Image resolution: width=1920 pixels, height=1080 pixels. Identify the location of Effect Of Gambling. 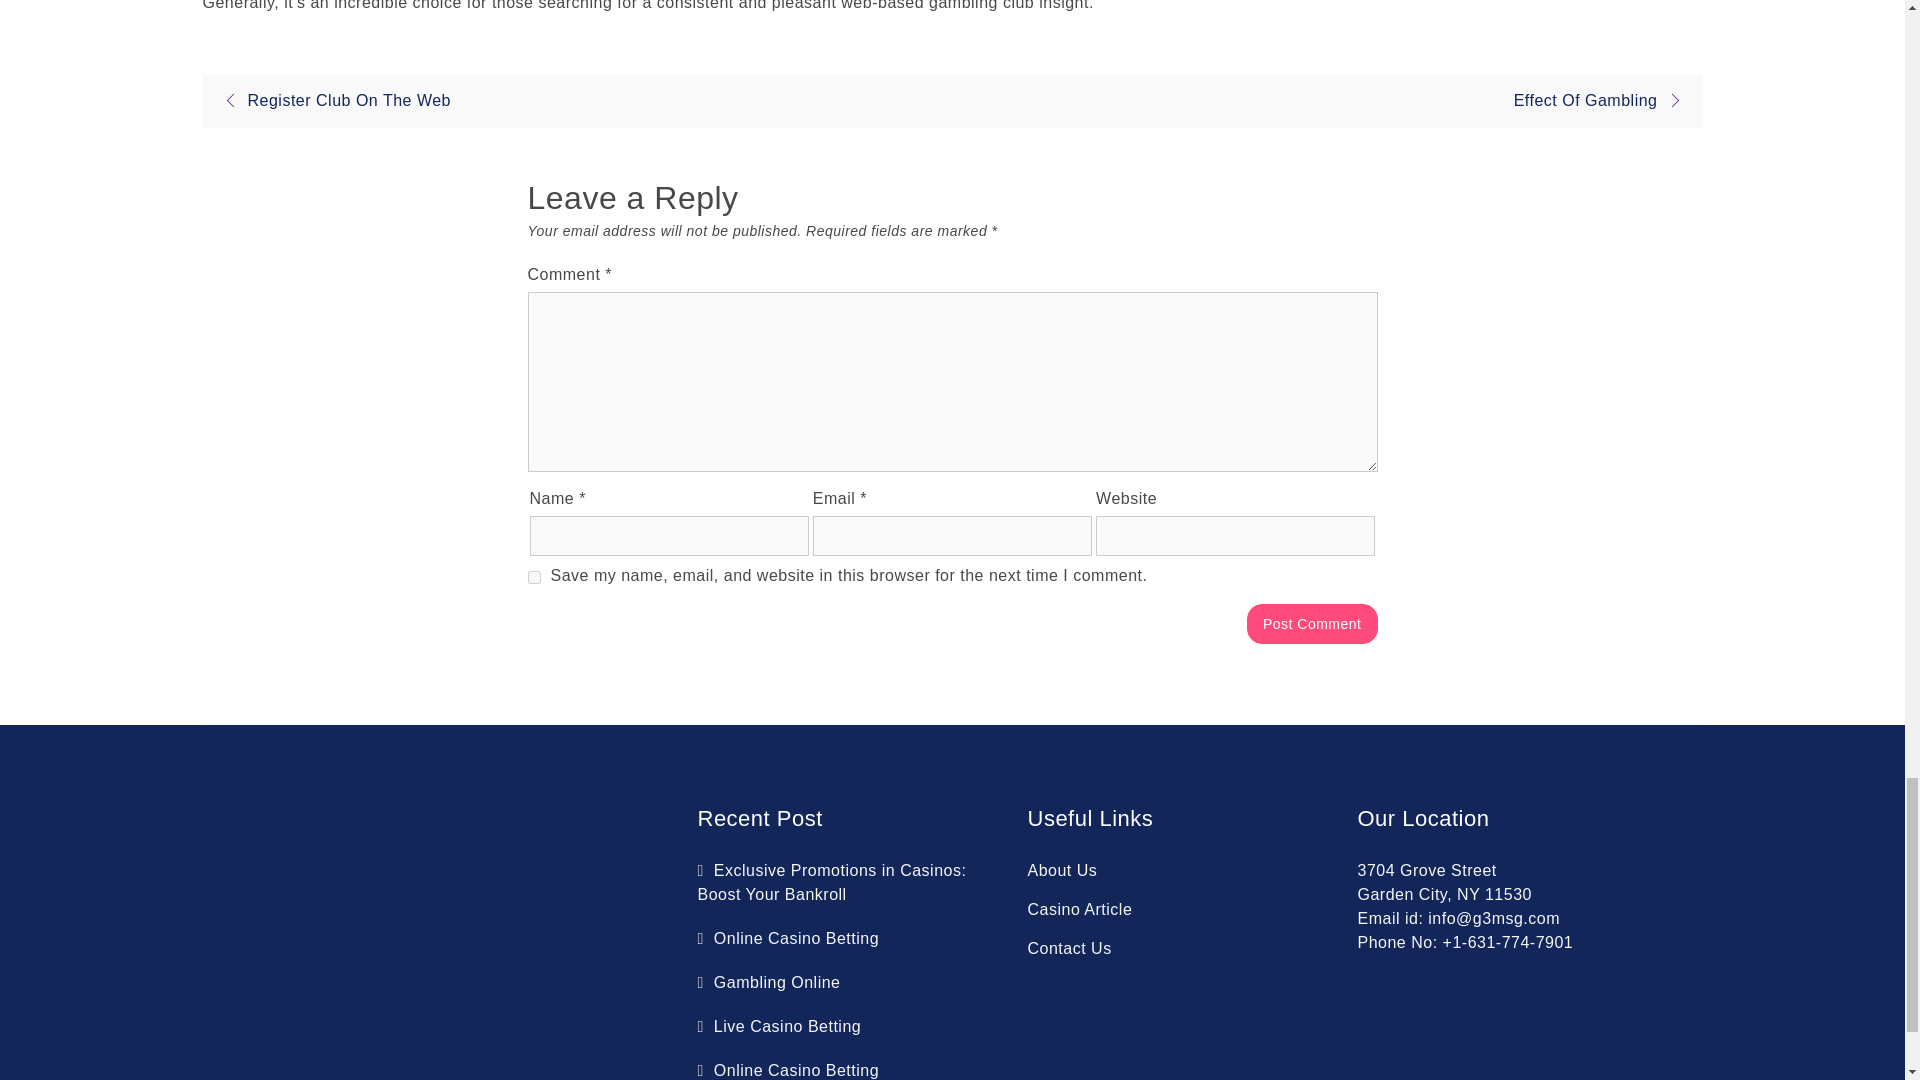
(1604, 100).